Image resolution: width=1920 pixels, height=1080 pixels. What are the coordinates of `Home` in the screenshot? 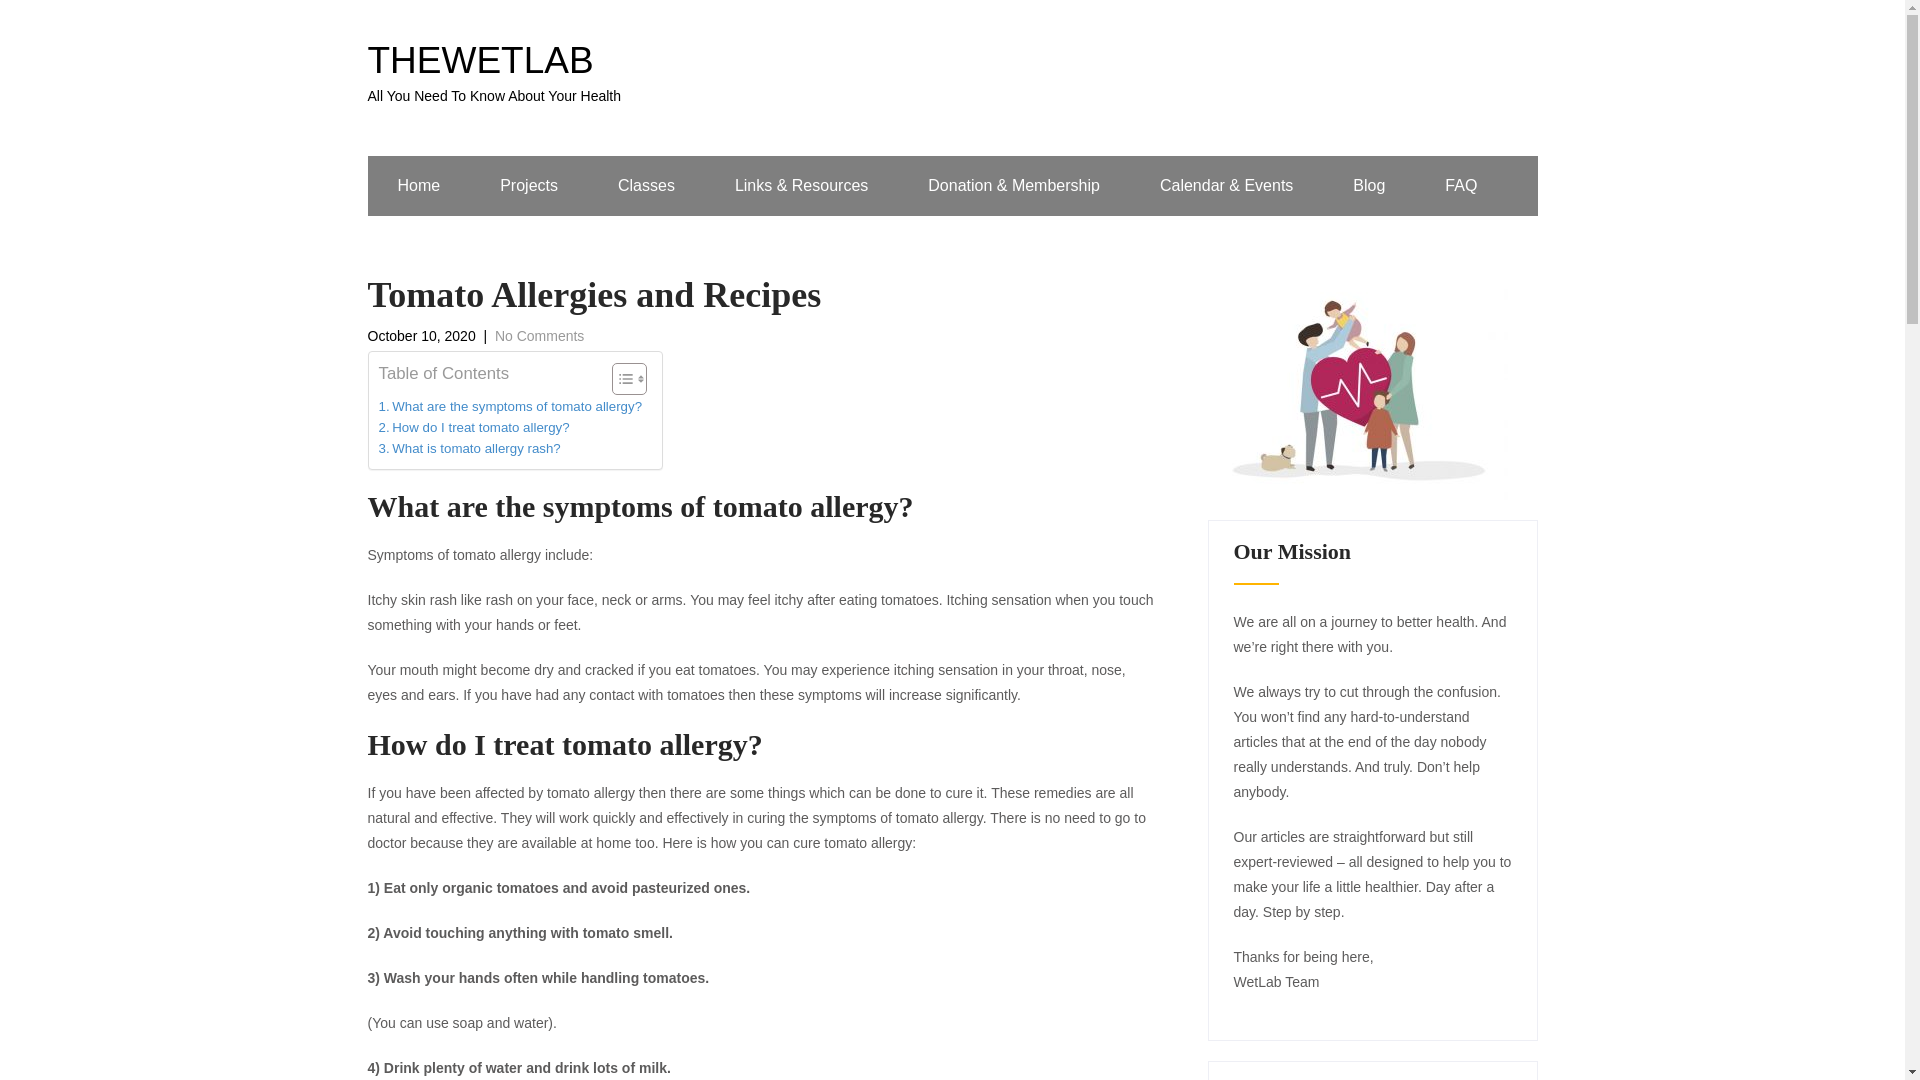 It's located at (419, 186).